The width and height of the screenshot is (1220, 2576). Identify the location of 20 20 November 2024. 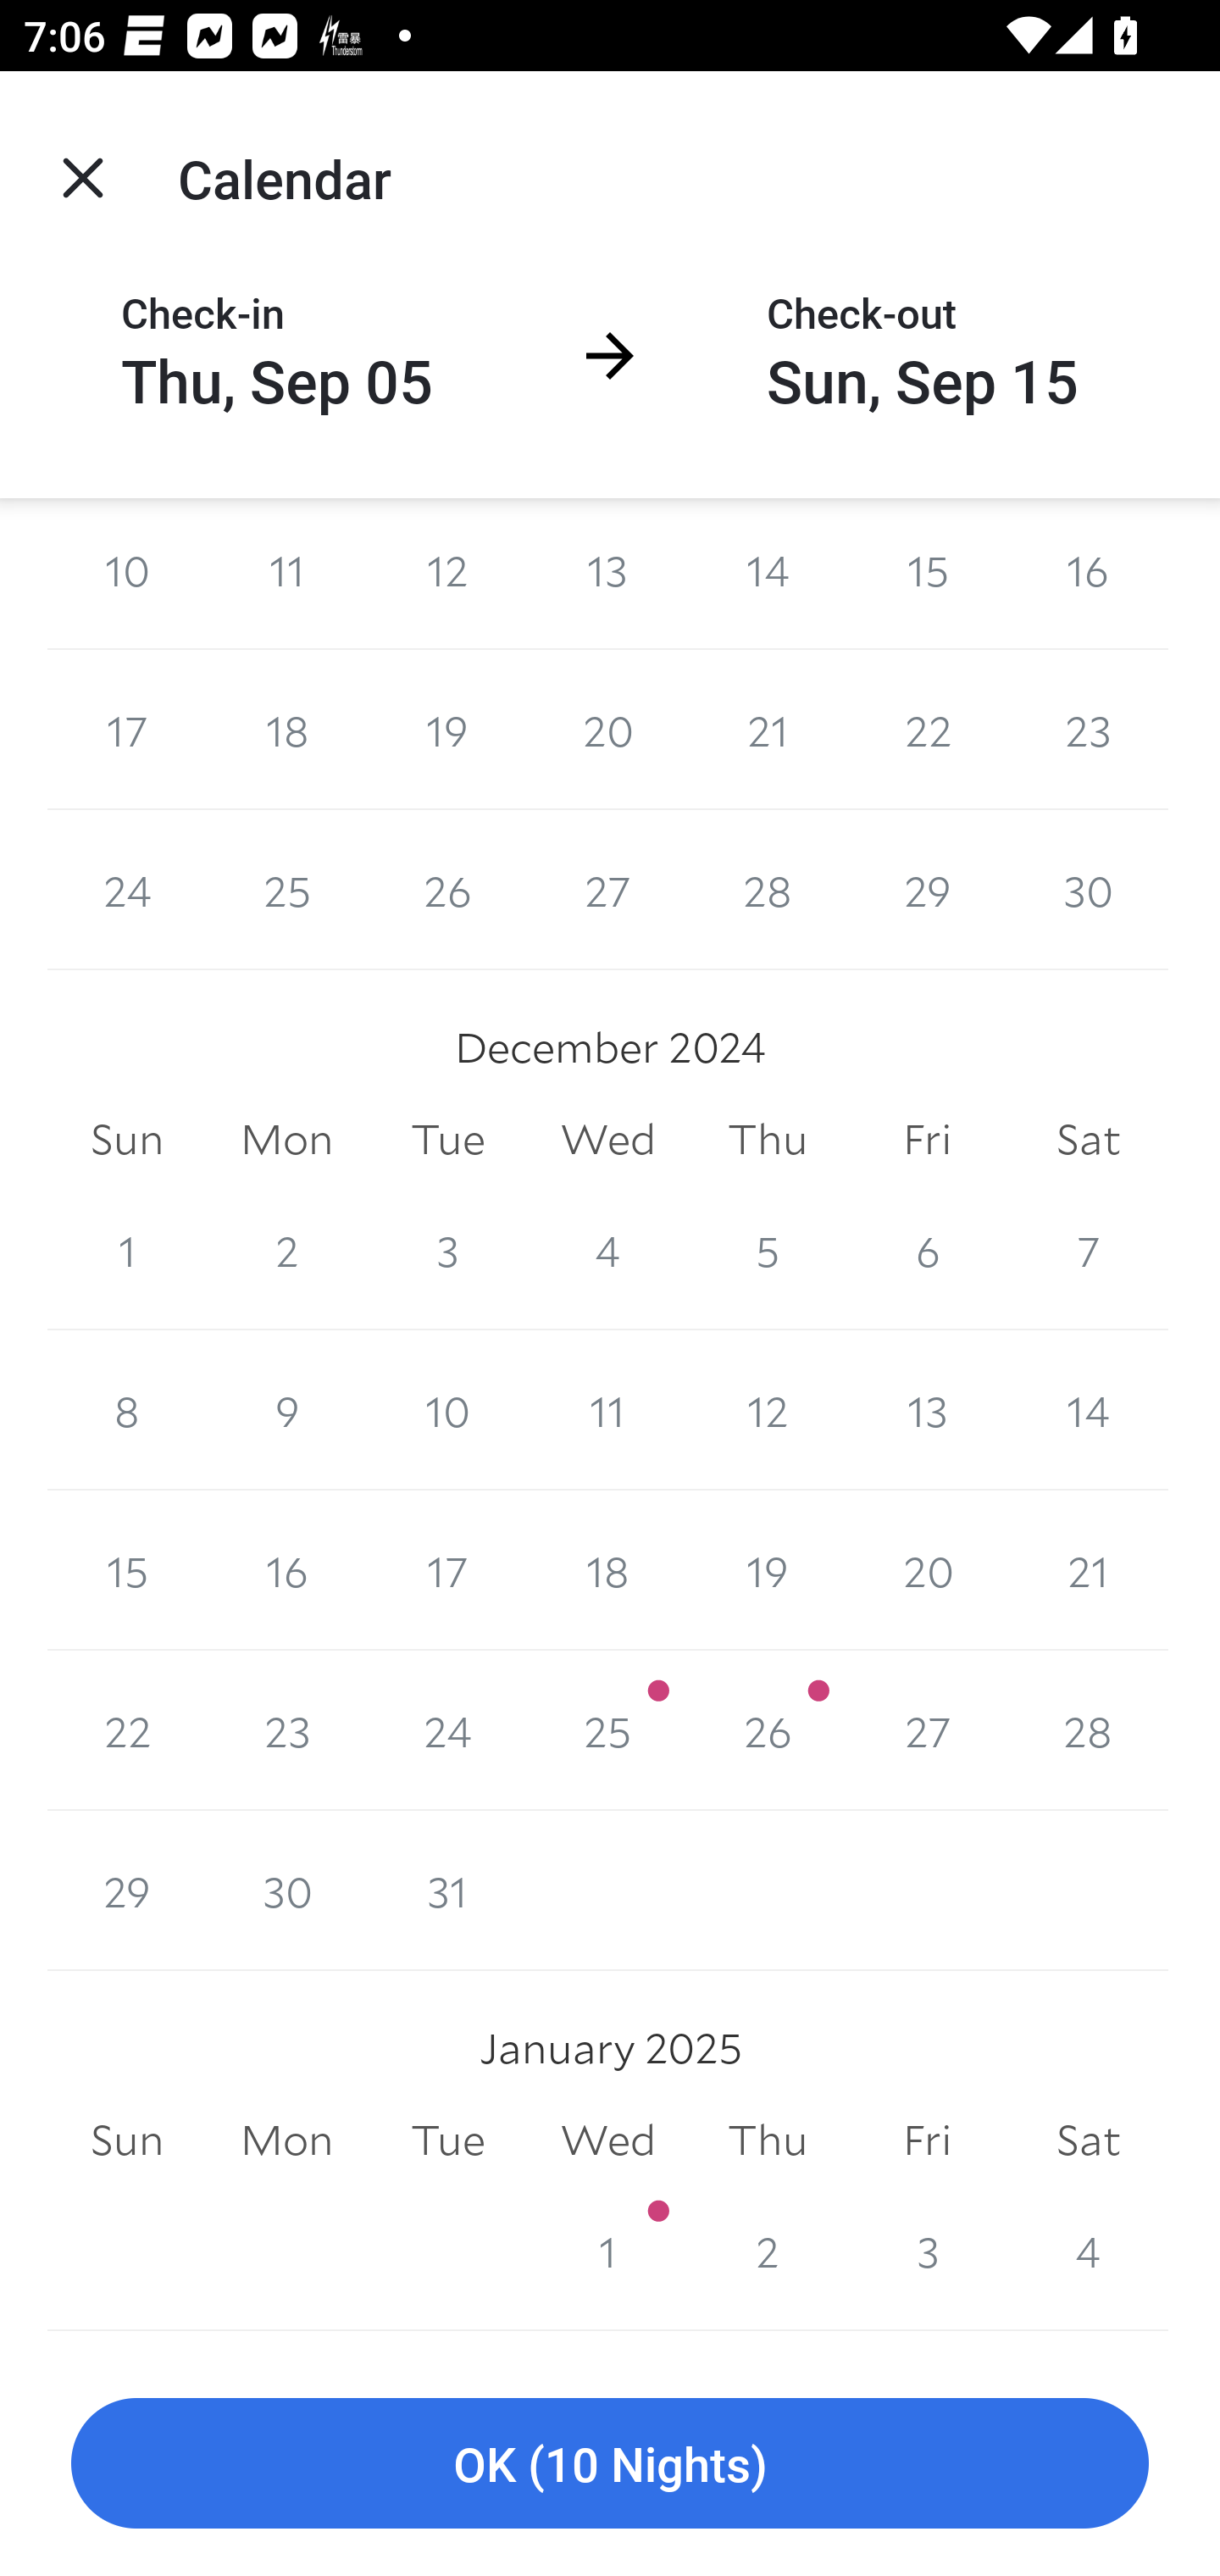
(608, 729).